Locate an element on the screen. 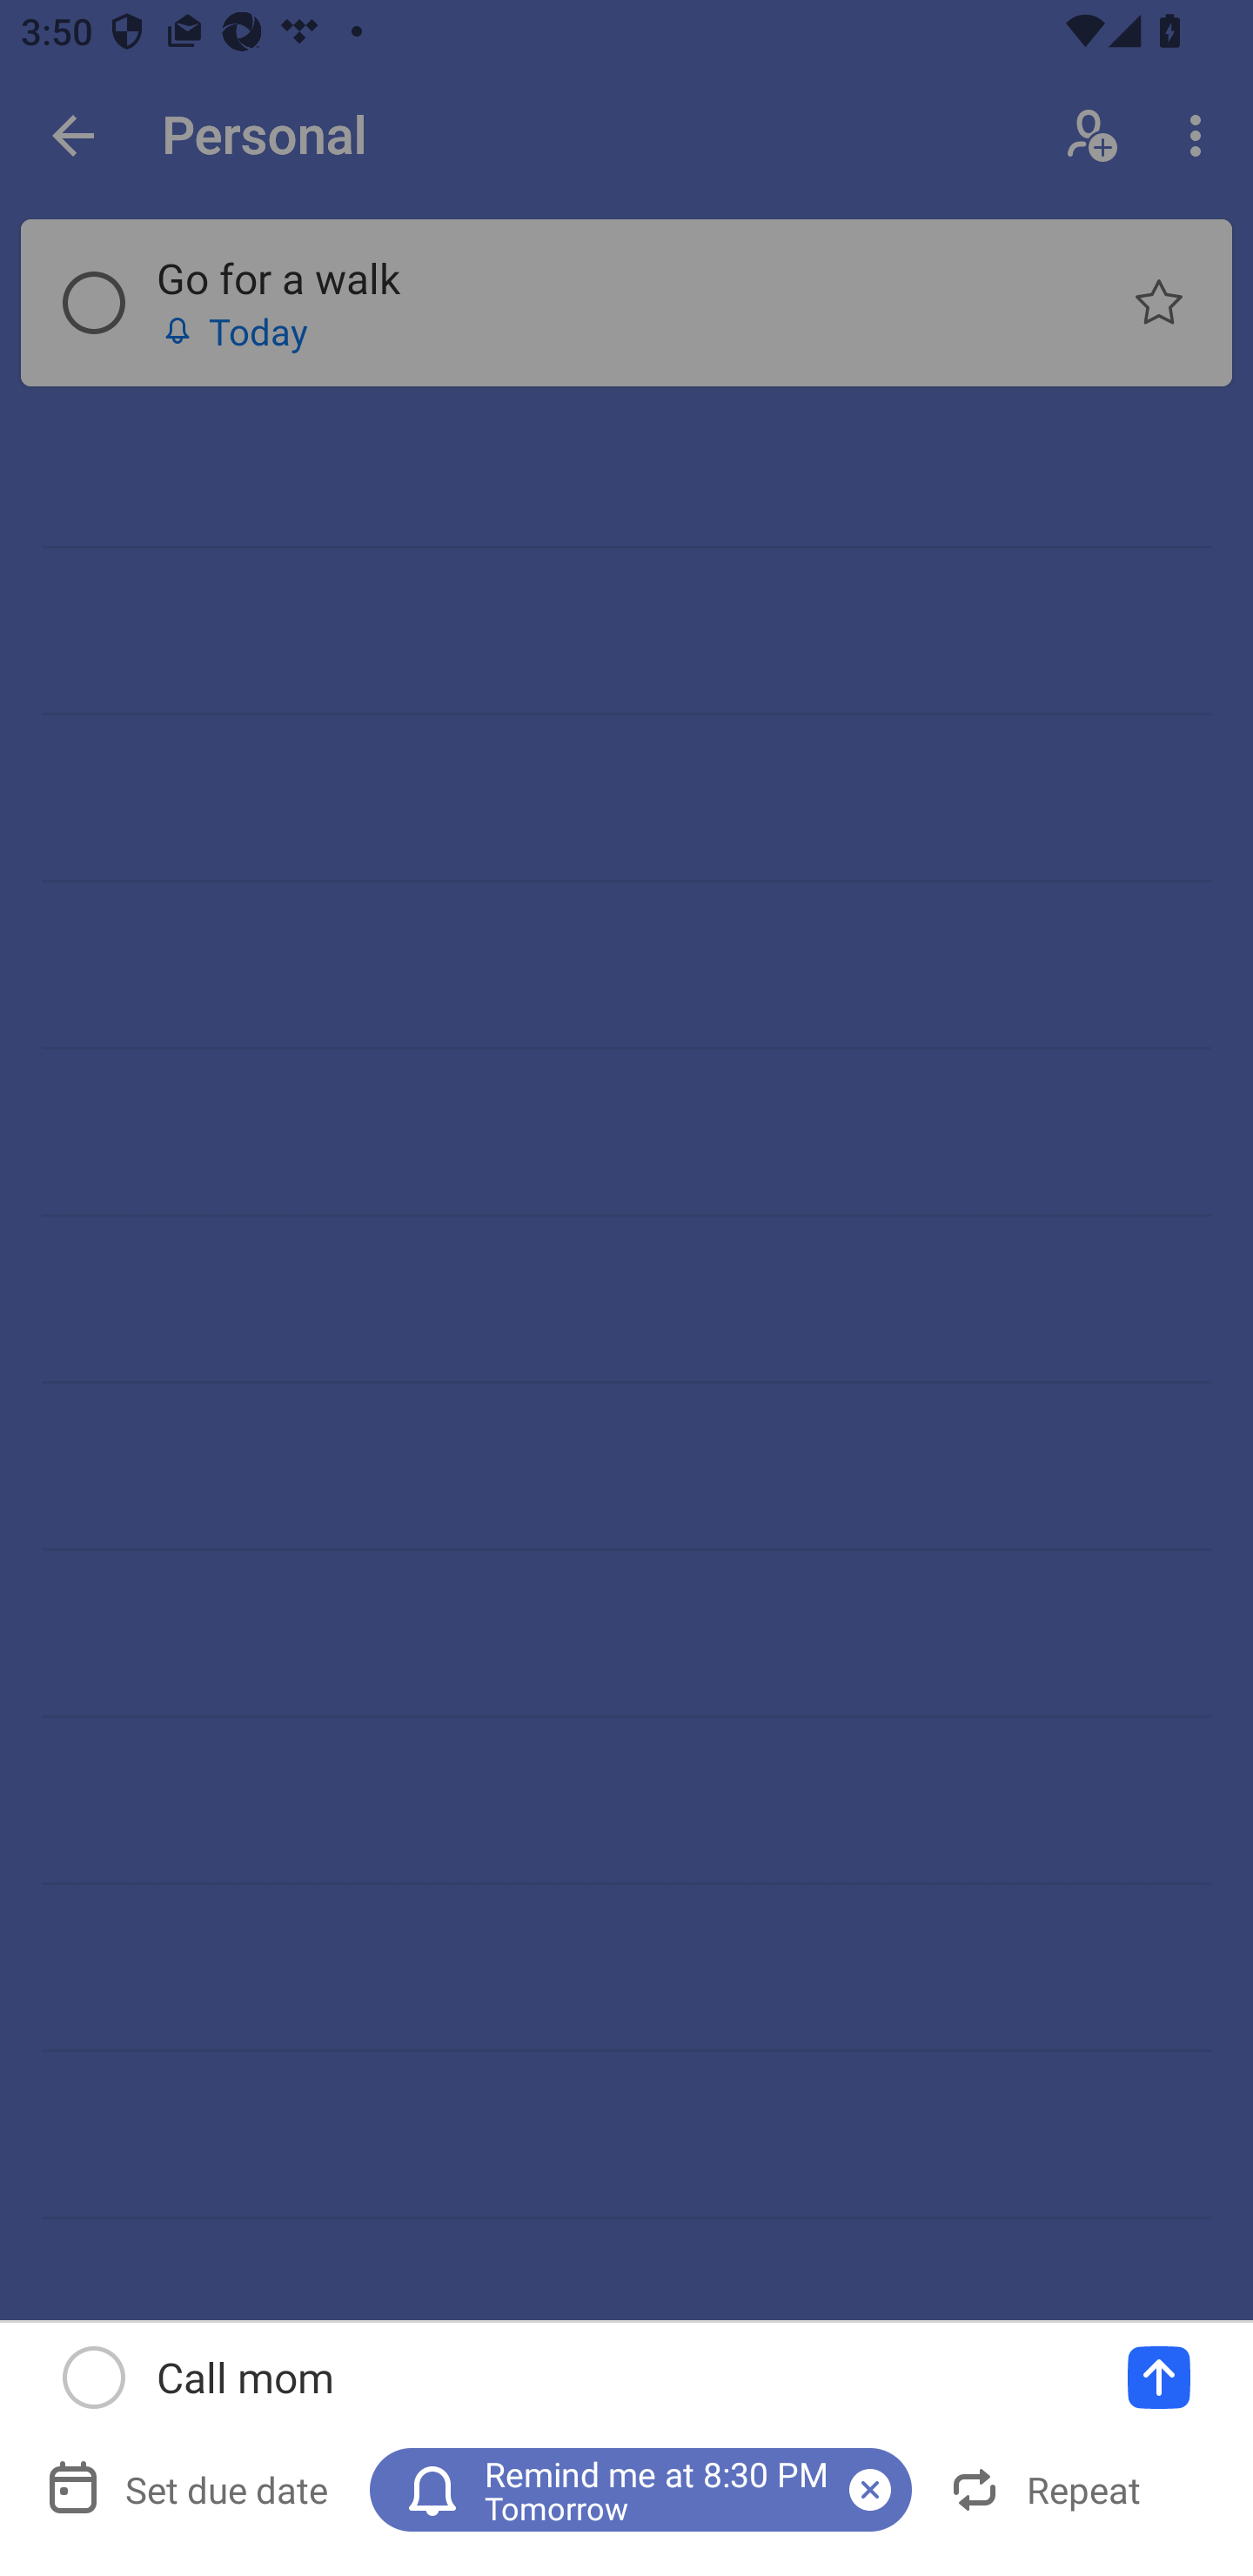 The width and height of the screenshot is (1253, 2576). Add a task is located at coordinates (1159, 2378).